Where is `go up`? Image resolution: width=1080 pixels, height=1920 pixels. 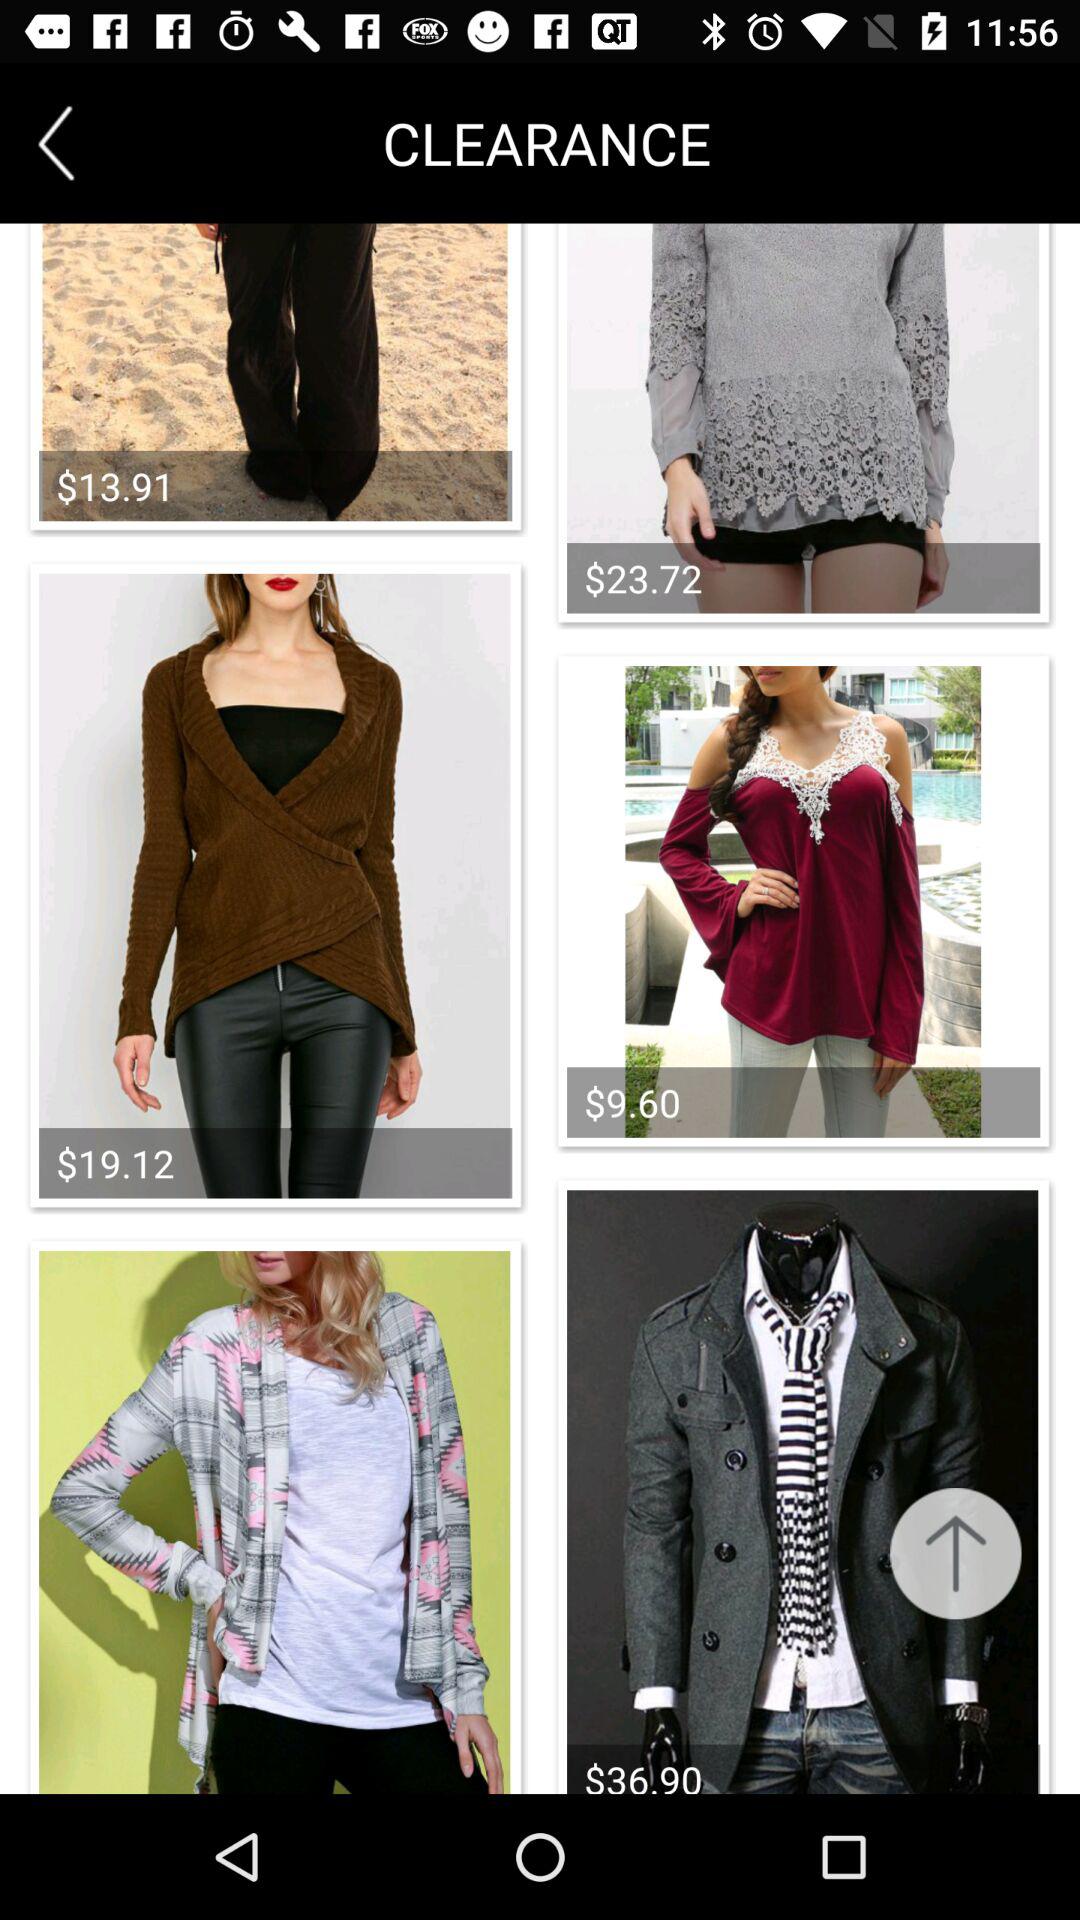 go up is located at coordinates (956, 1554).